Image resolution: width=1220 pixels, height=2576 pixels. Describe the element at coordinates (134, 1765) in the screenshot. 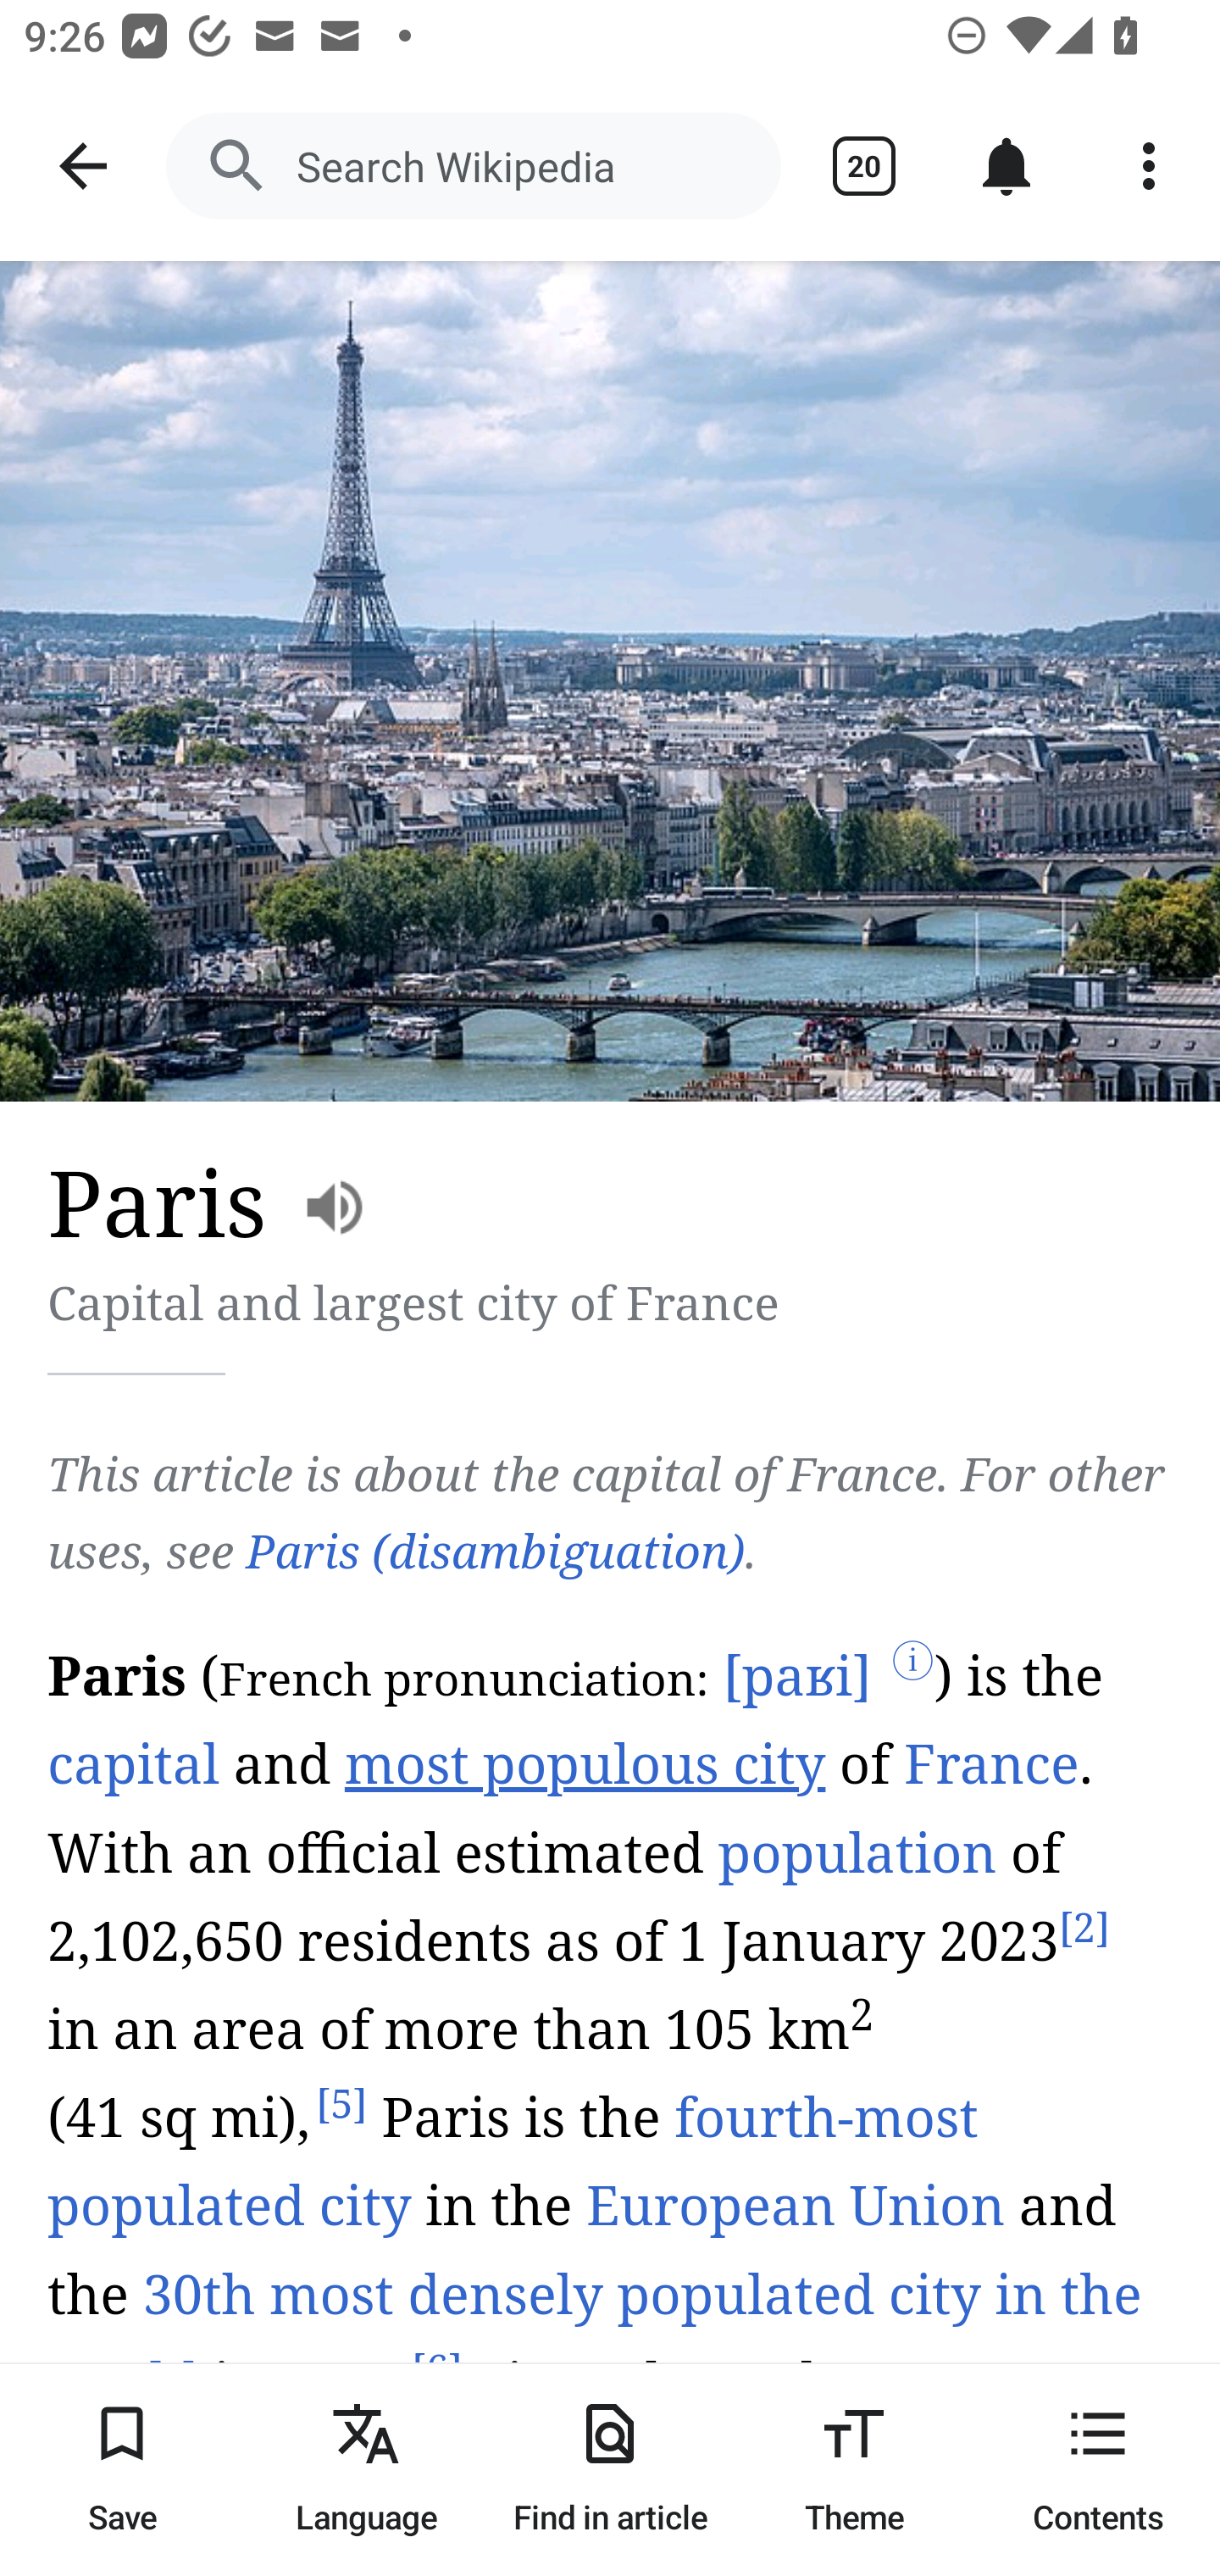

I see `capital` at that location.